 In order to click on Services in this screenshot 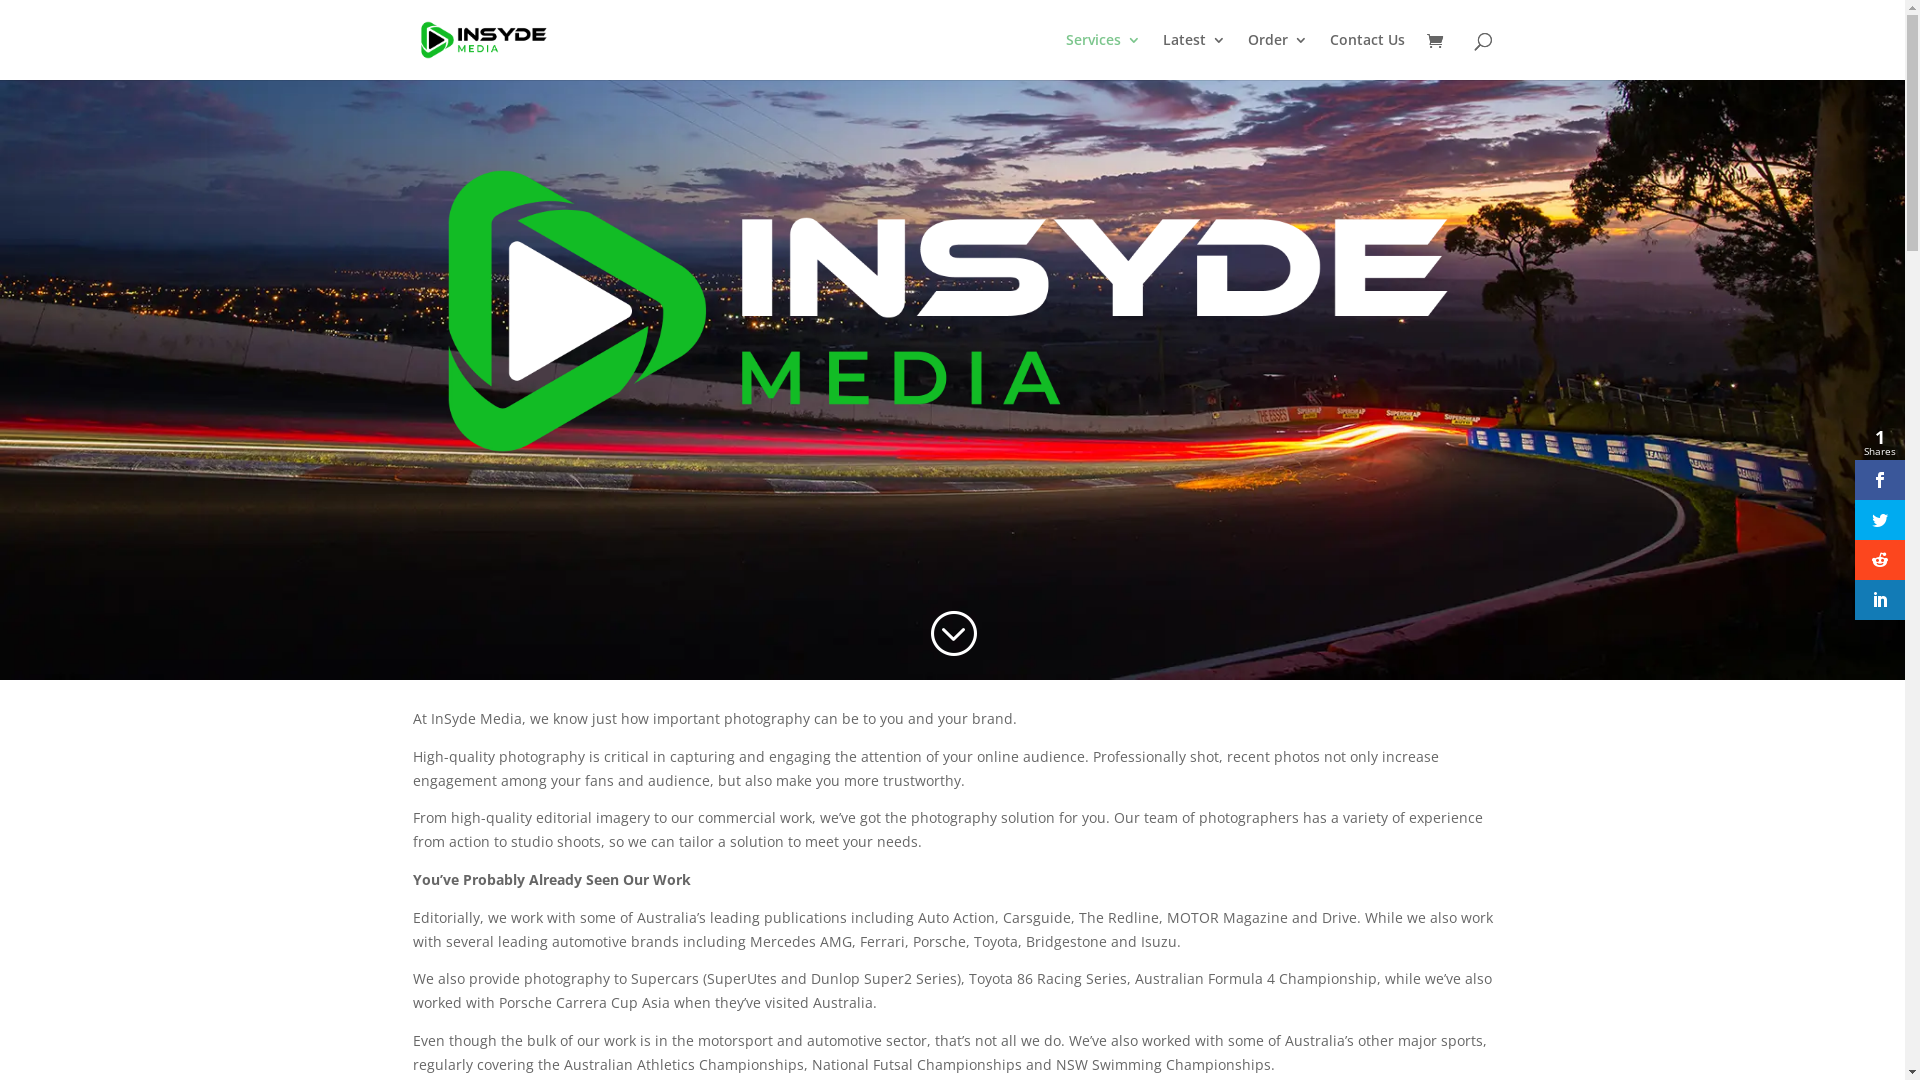, I will do `click(1104, 56)`.